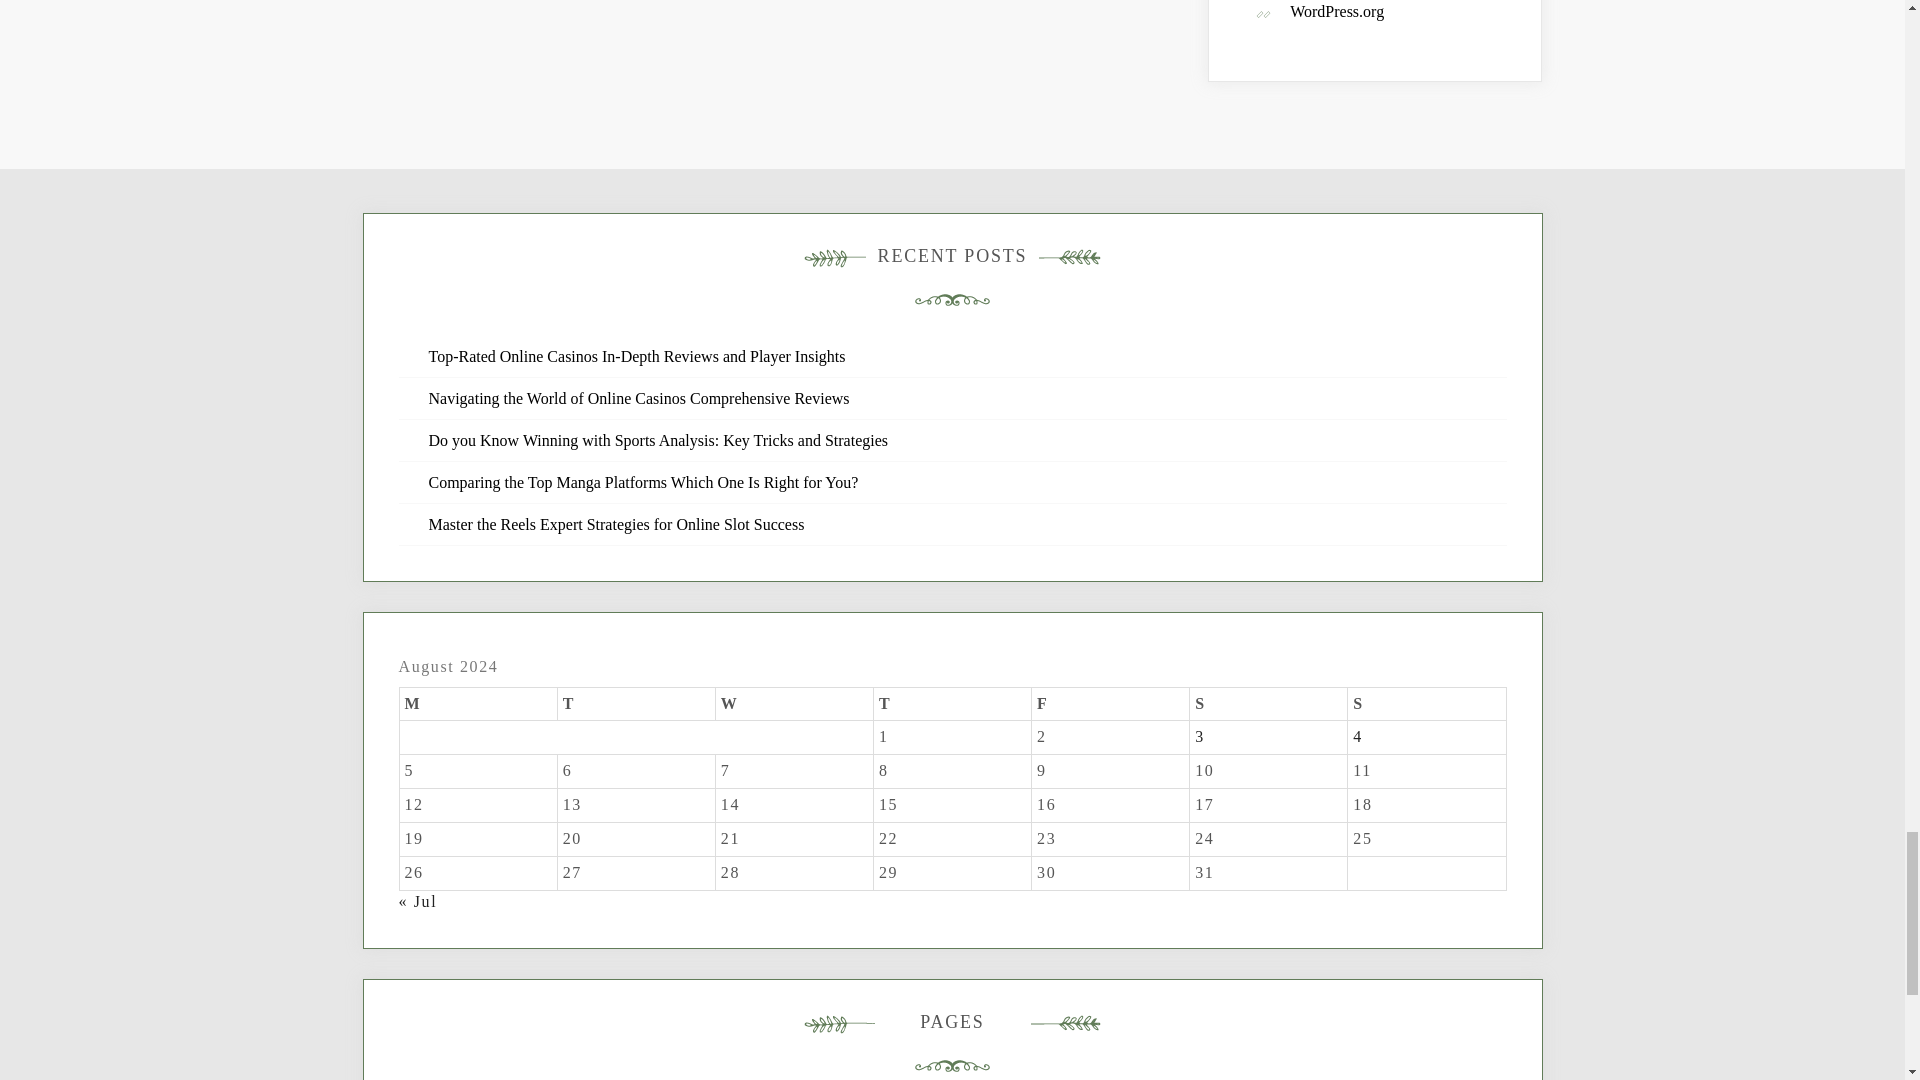 This screenshot has width=1920, height=1080. I want to click on Monday, so click(478, 704).